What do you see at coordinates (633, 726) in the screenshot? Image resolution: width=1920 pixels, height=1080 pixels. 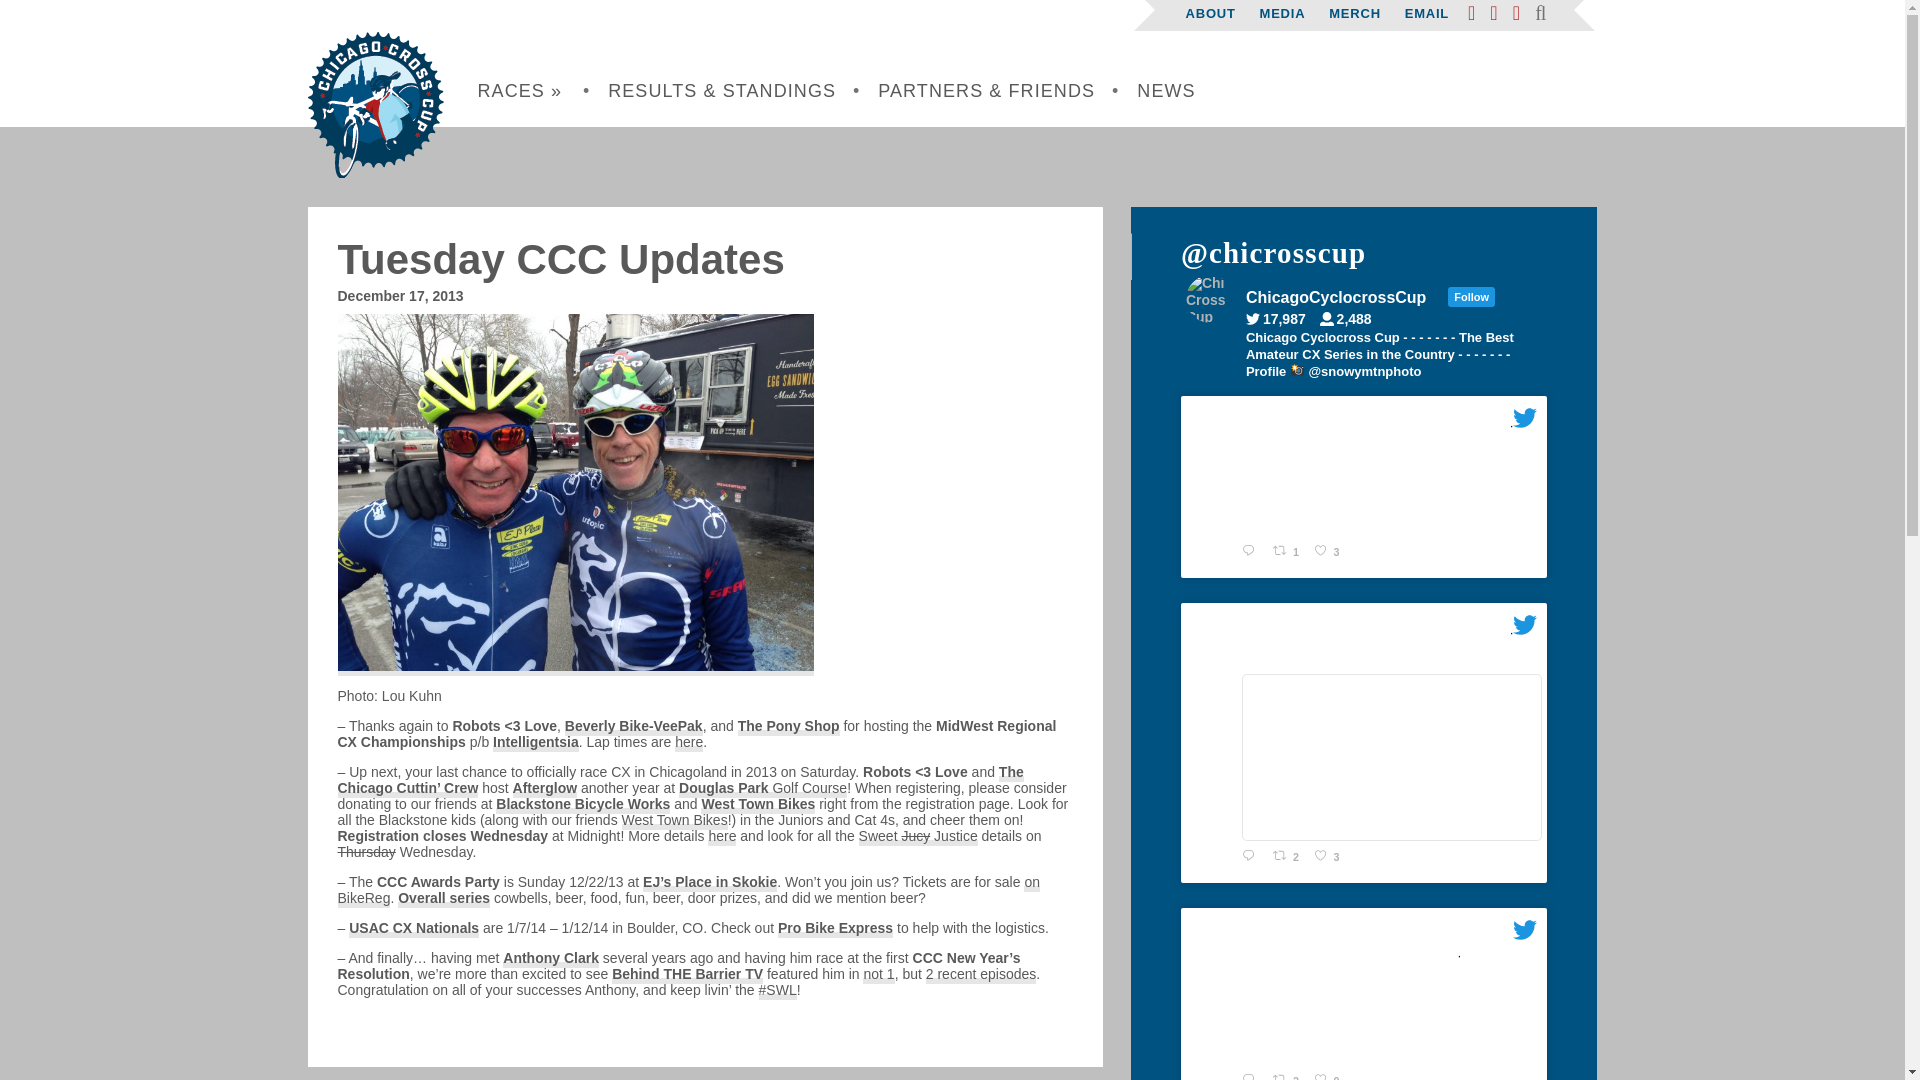 I see `Beverly Bike-VeePak` at bounding box center [633, 726].